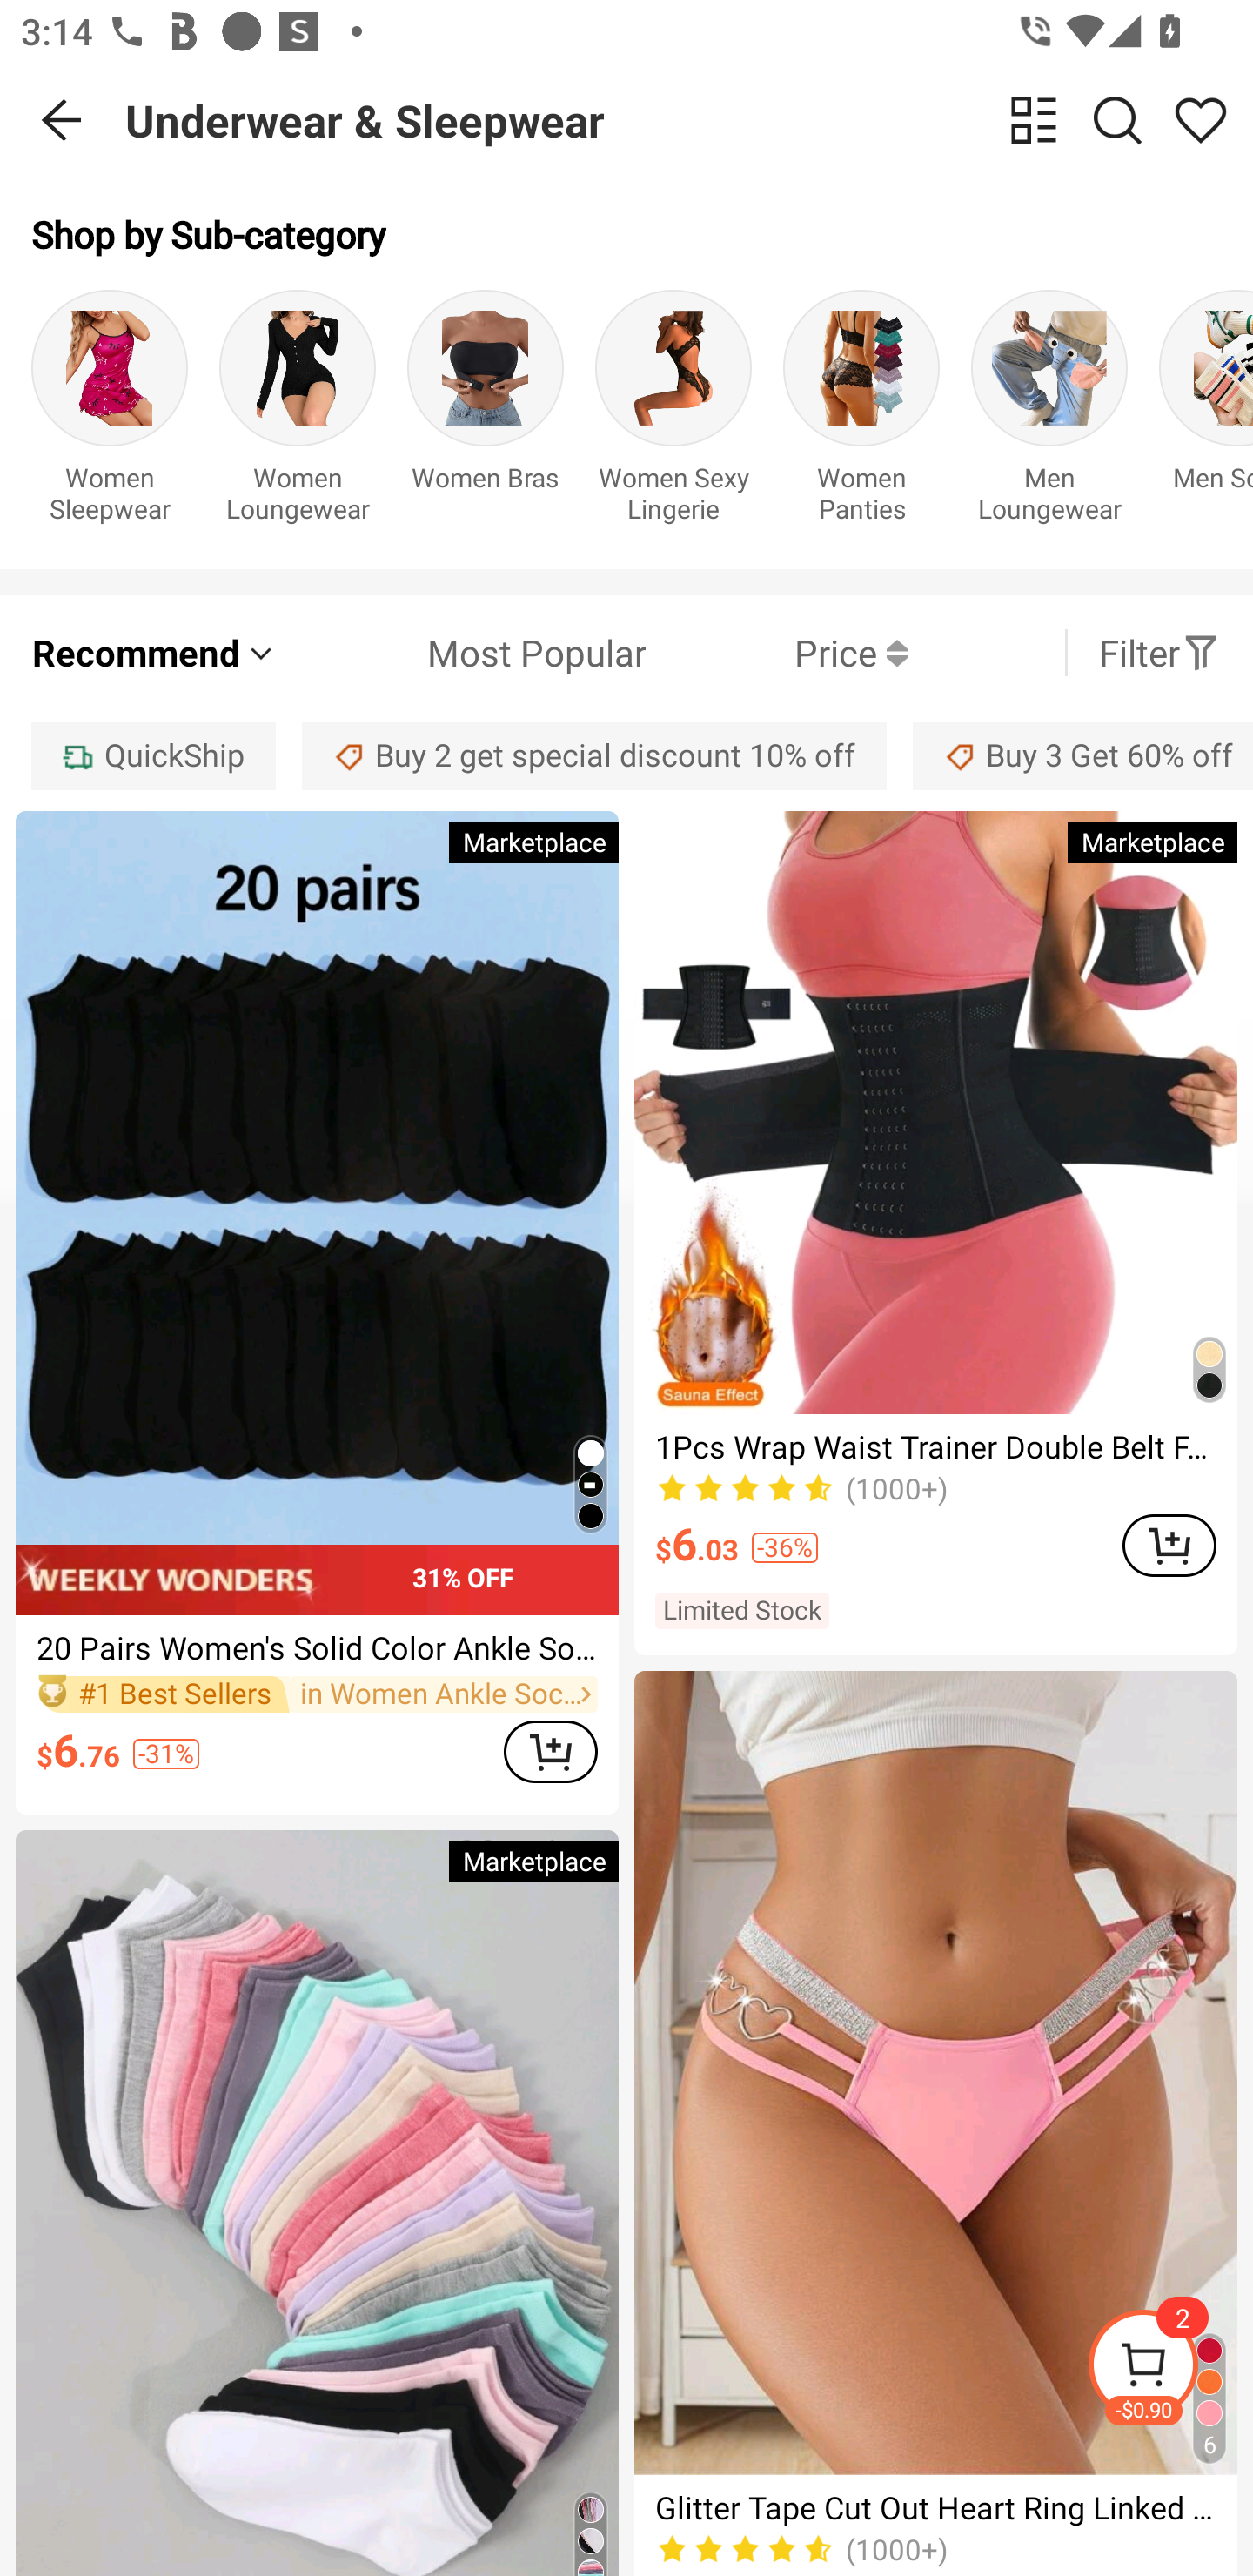 This screenshot has width=1253, height=2576. What do you see at coordinates (317, 1695) in the screenshot?
I see `#1 Best Sellers in Women Ankle Socks` at bounding box center [317, 1695].